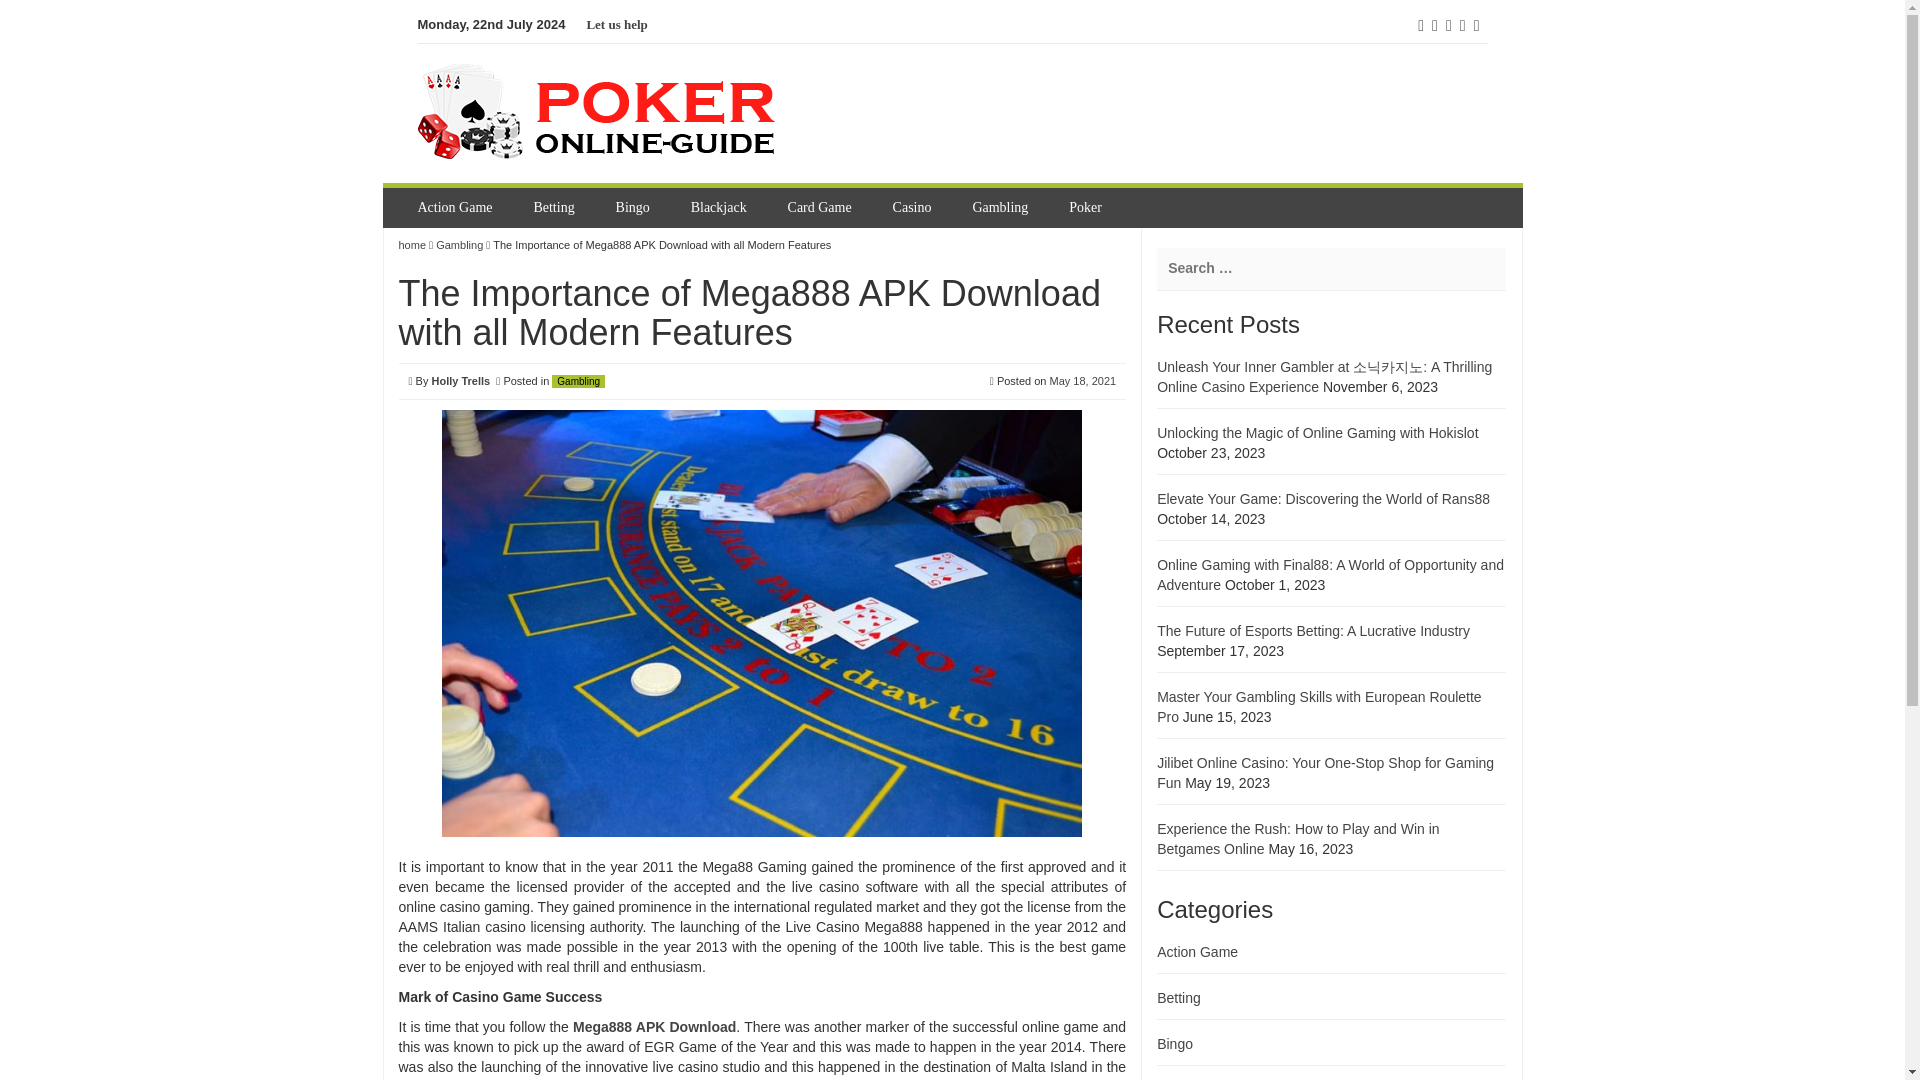 This screenshot has height=1080, width=1920. Describe the element at coordinates (914, 207) in the screenshot. I see `Casino` at that location.